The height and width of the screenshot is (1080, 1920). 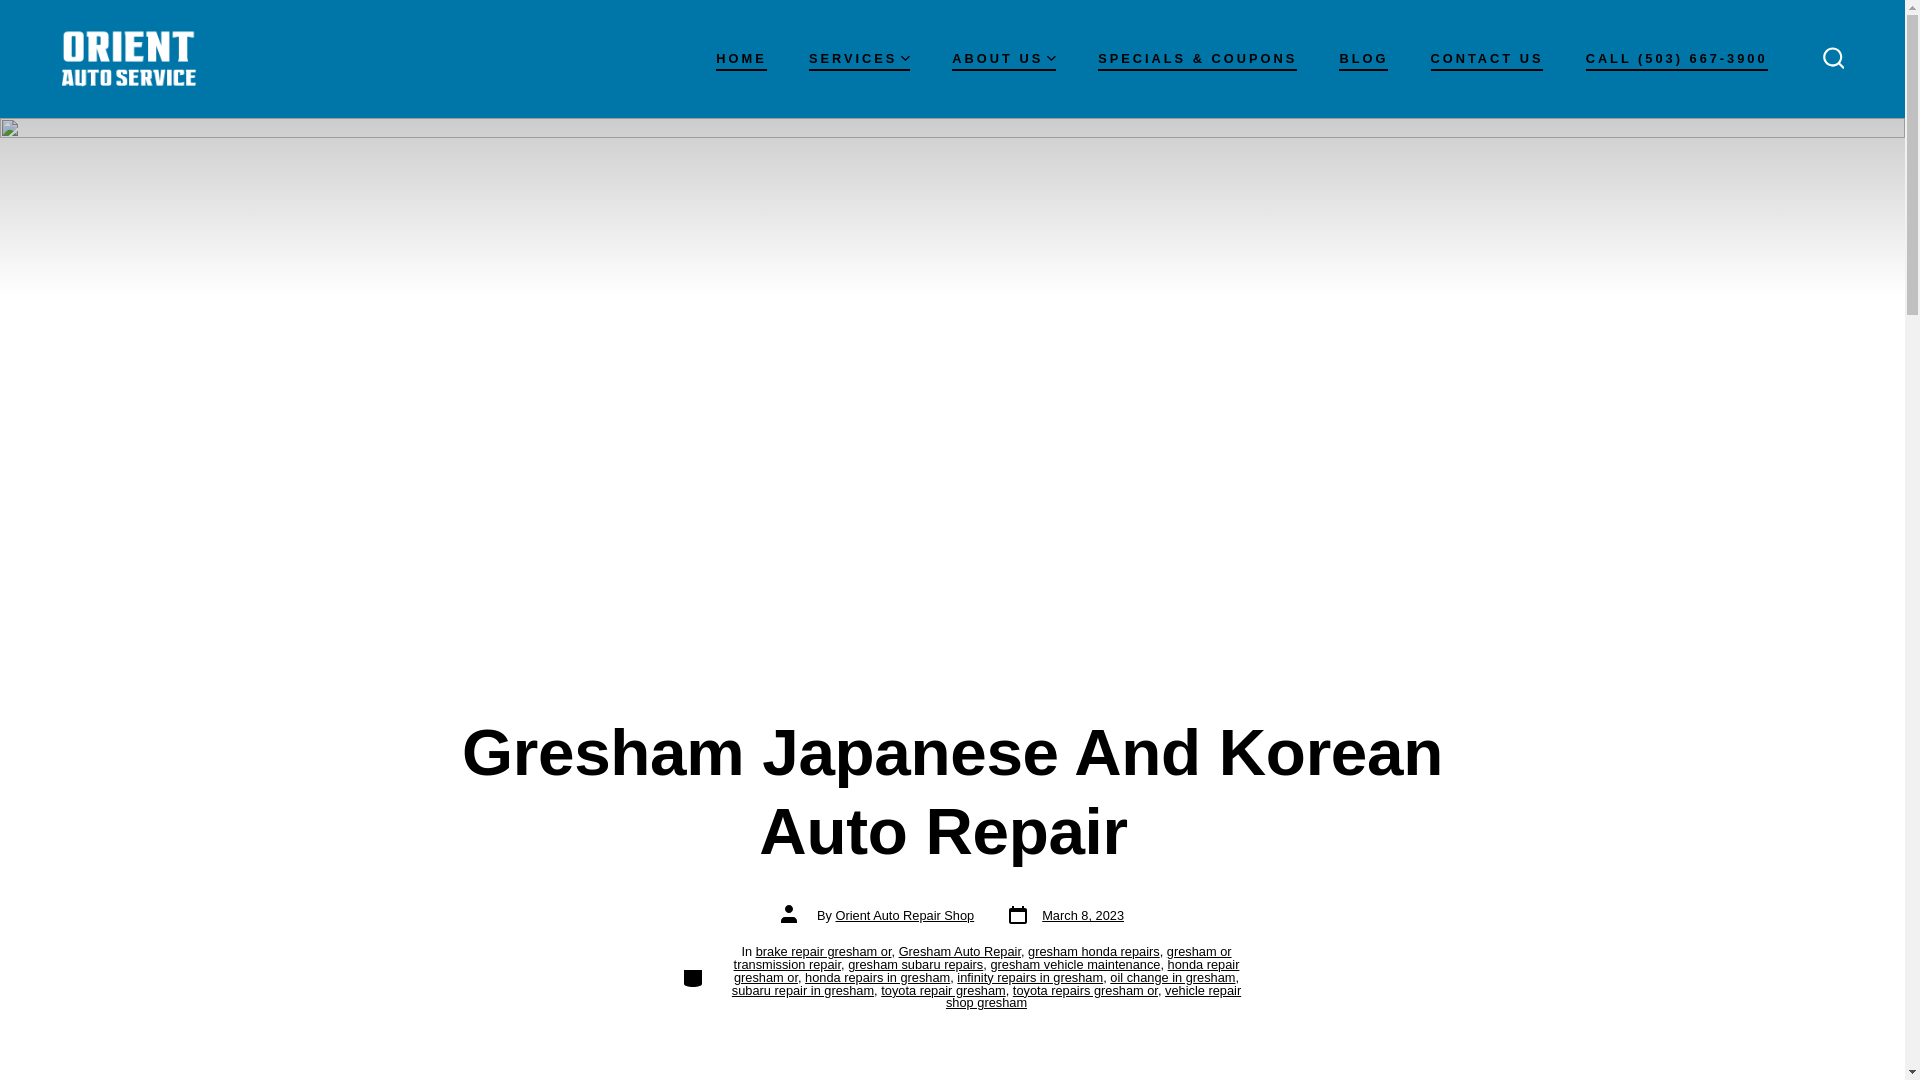 I want to click on gresham or transmission repair, so click(x=982, y=958).